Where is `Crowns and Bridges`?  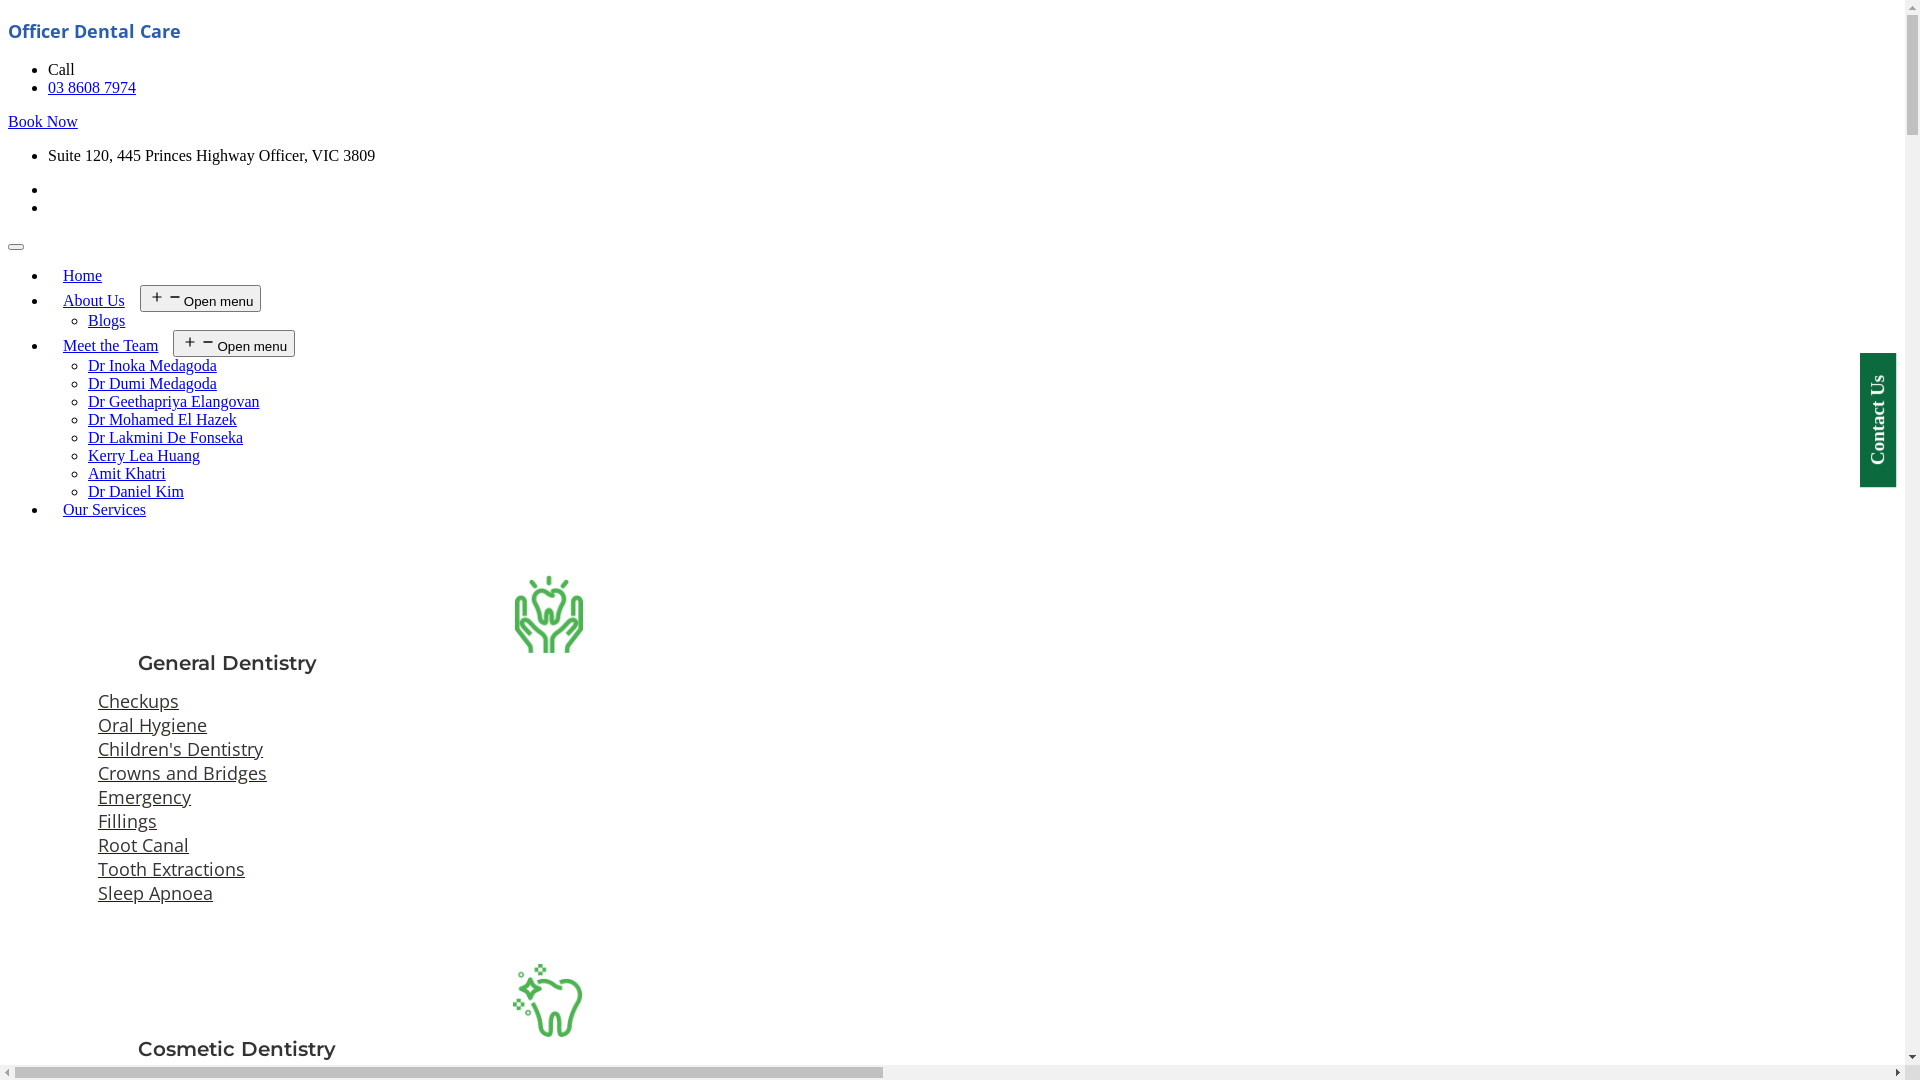
Crowns and Bridges is located at coordinates (548, 773).